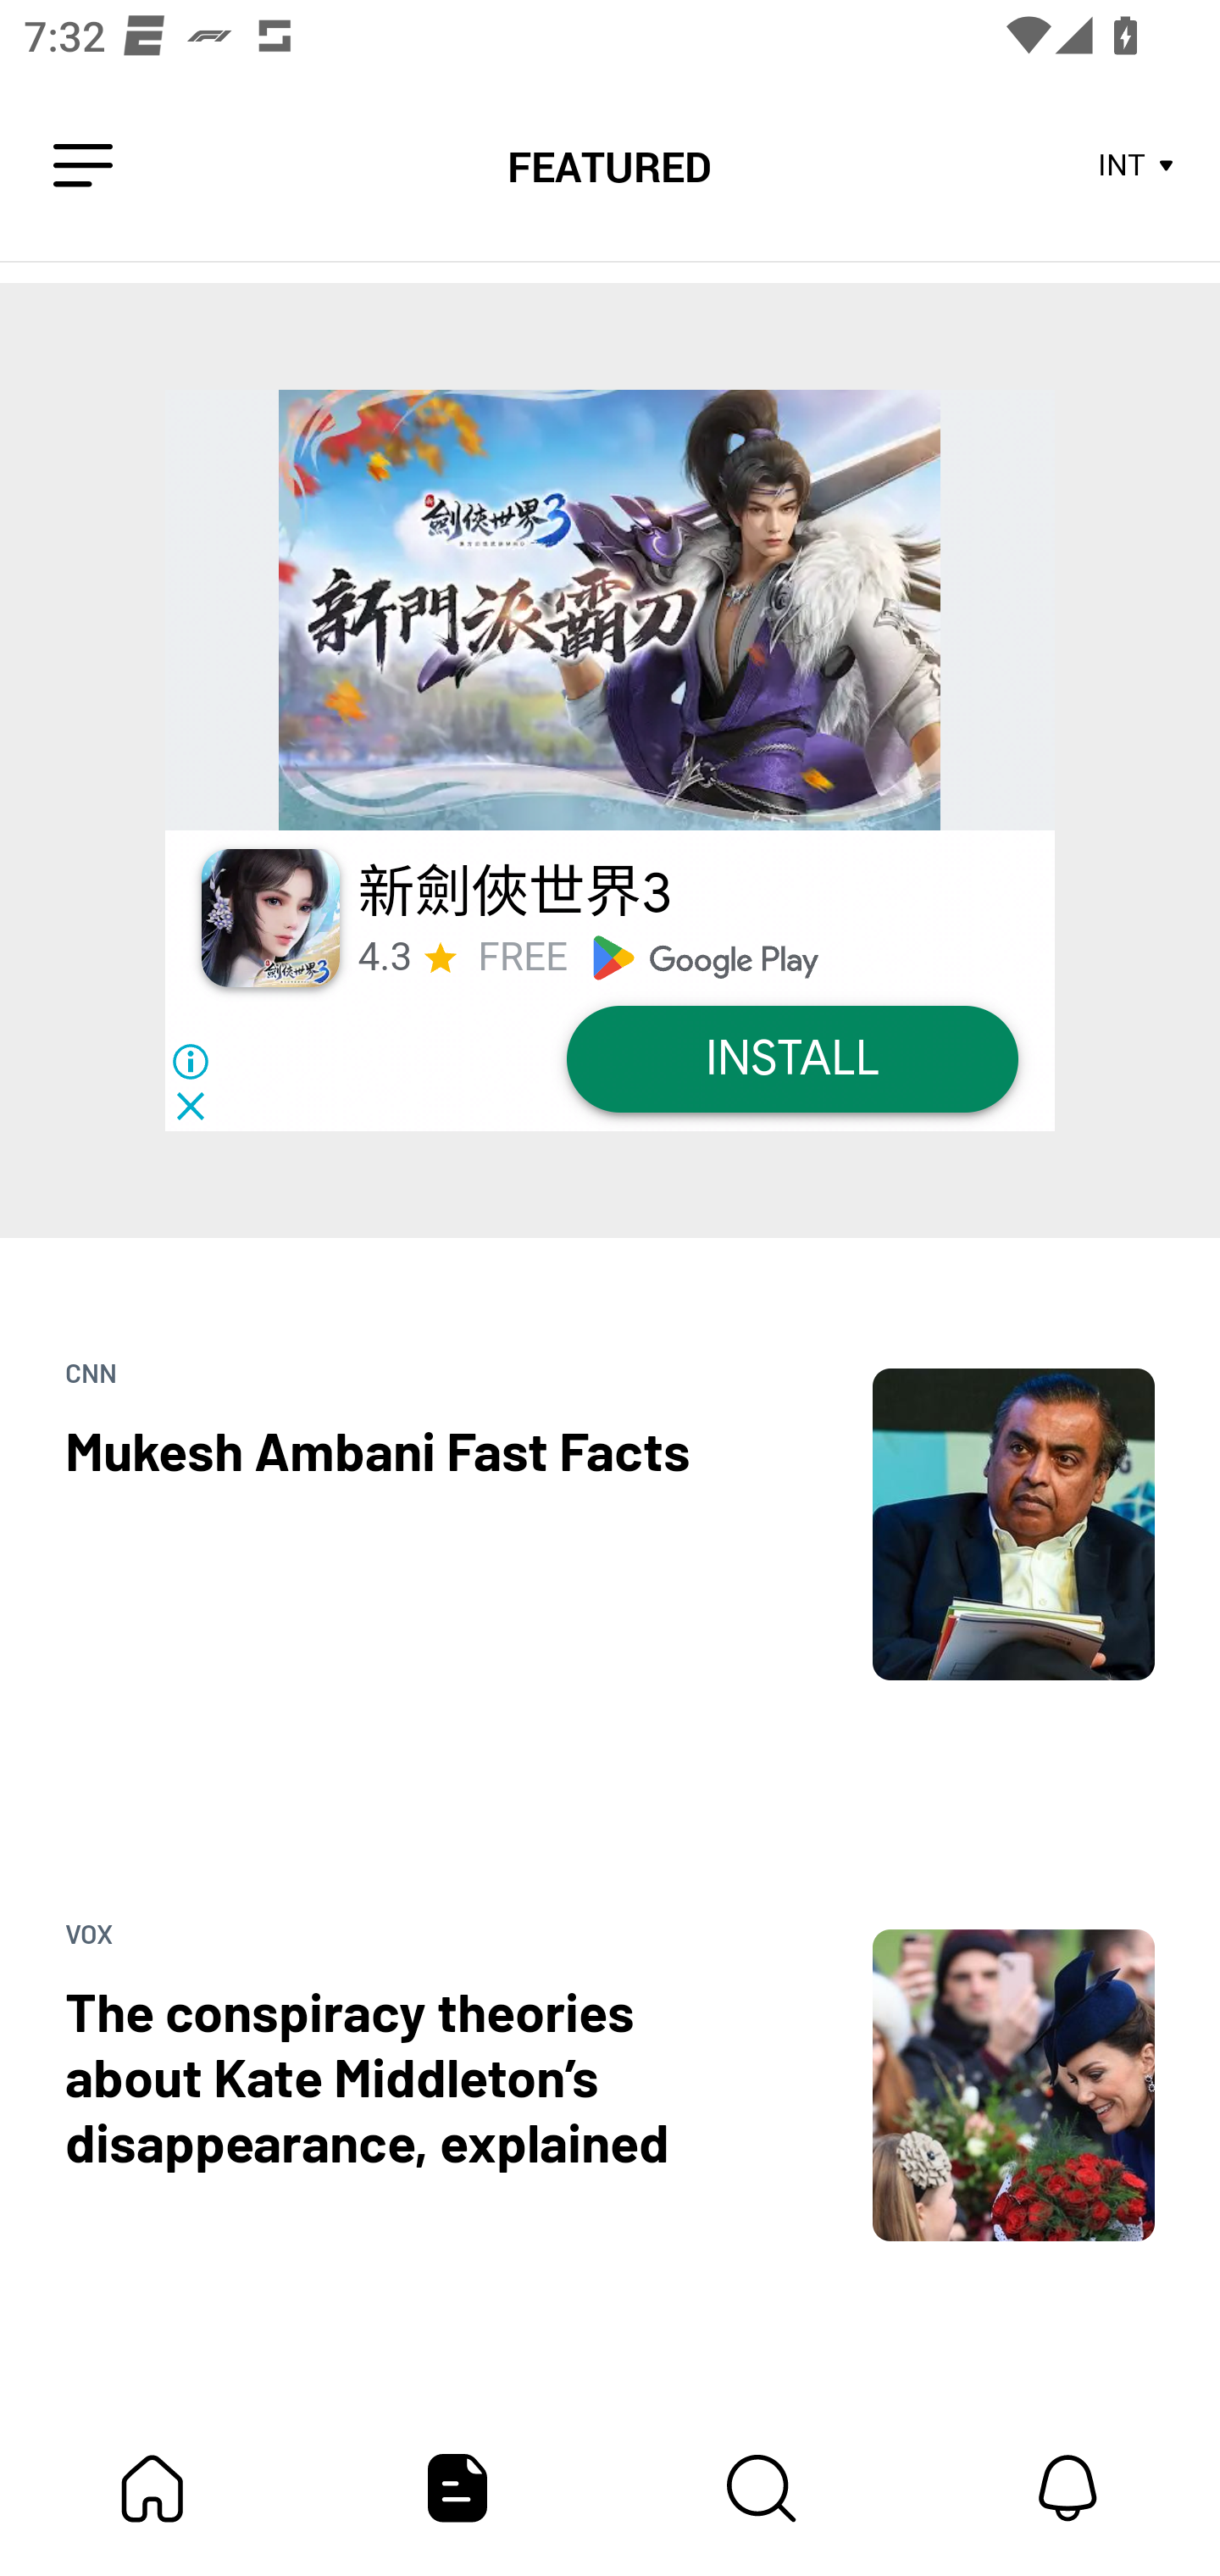 The width and height of the screenshot is (1220, 2576). I want to click on Leading Icon, so click(83, 166).